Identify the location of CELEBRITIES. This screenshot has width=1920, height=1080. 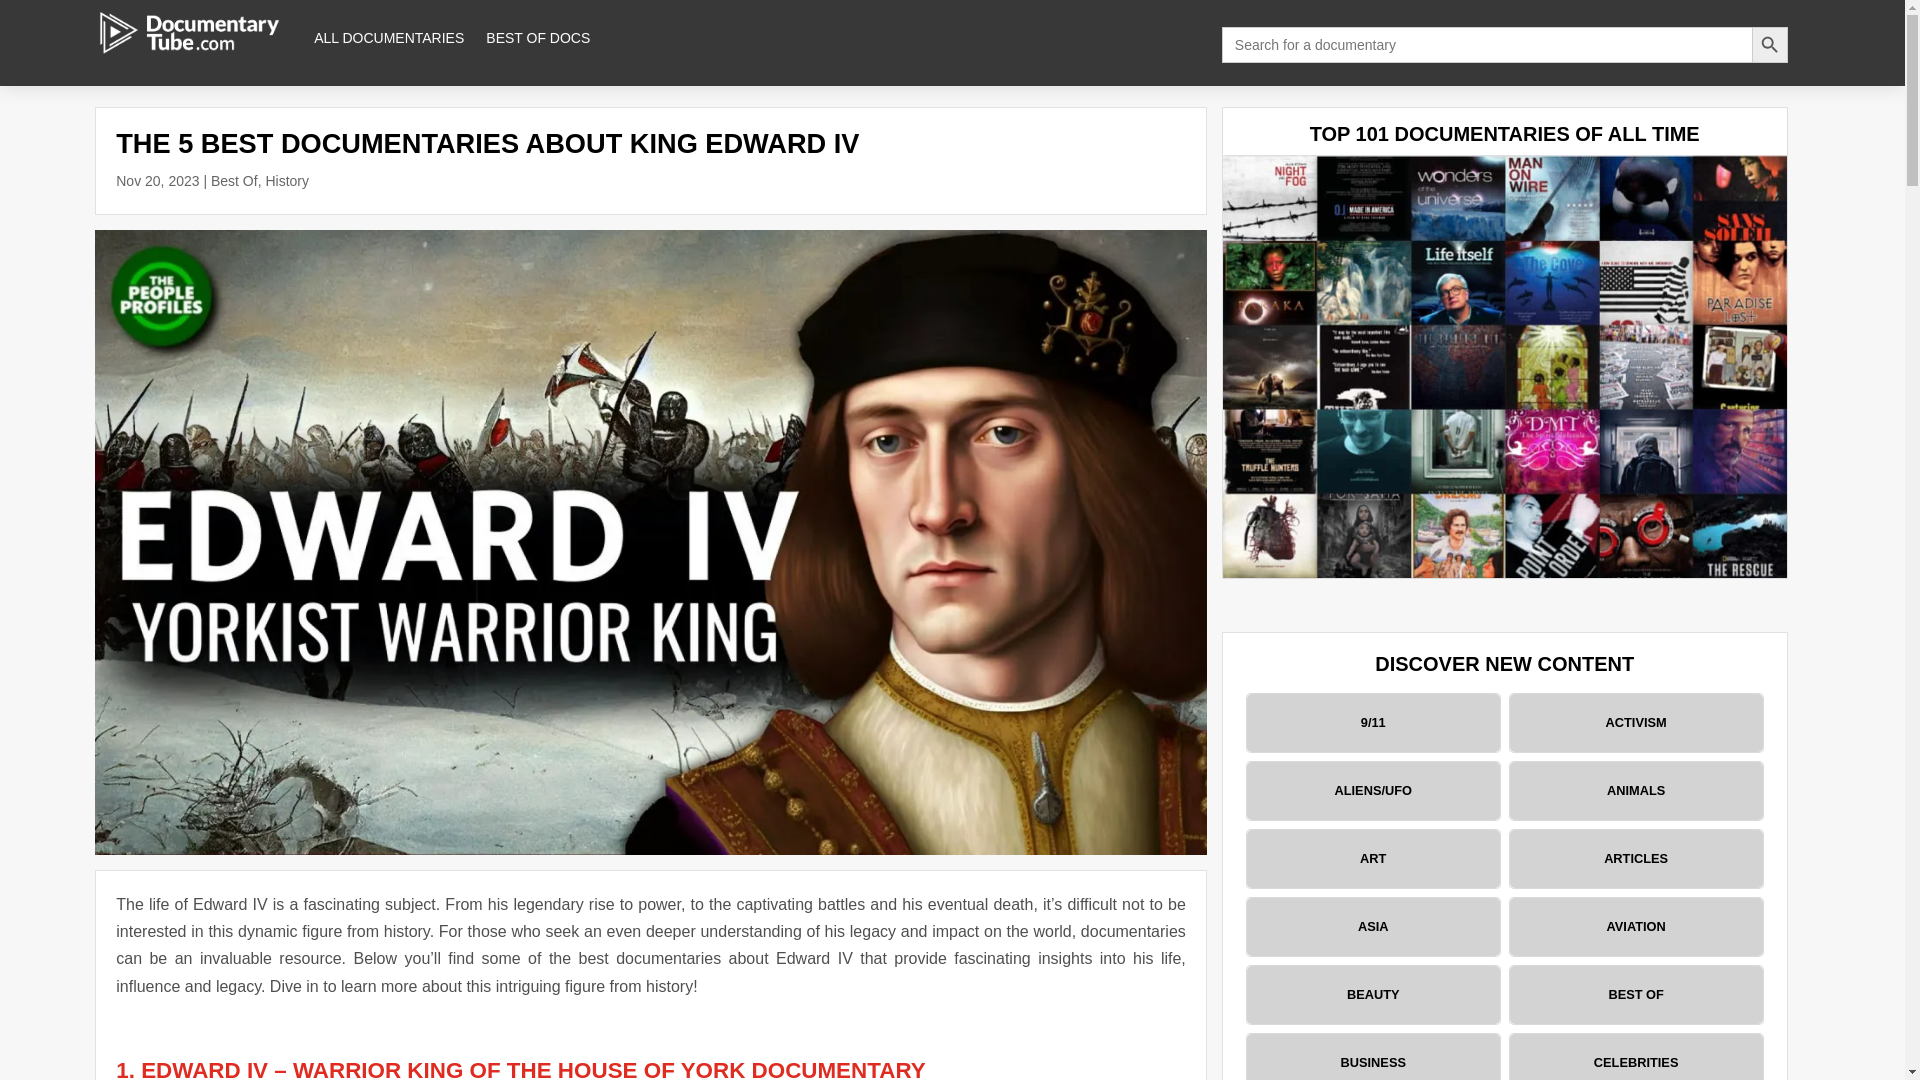
(1636, 1056).